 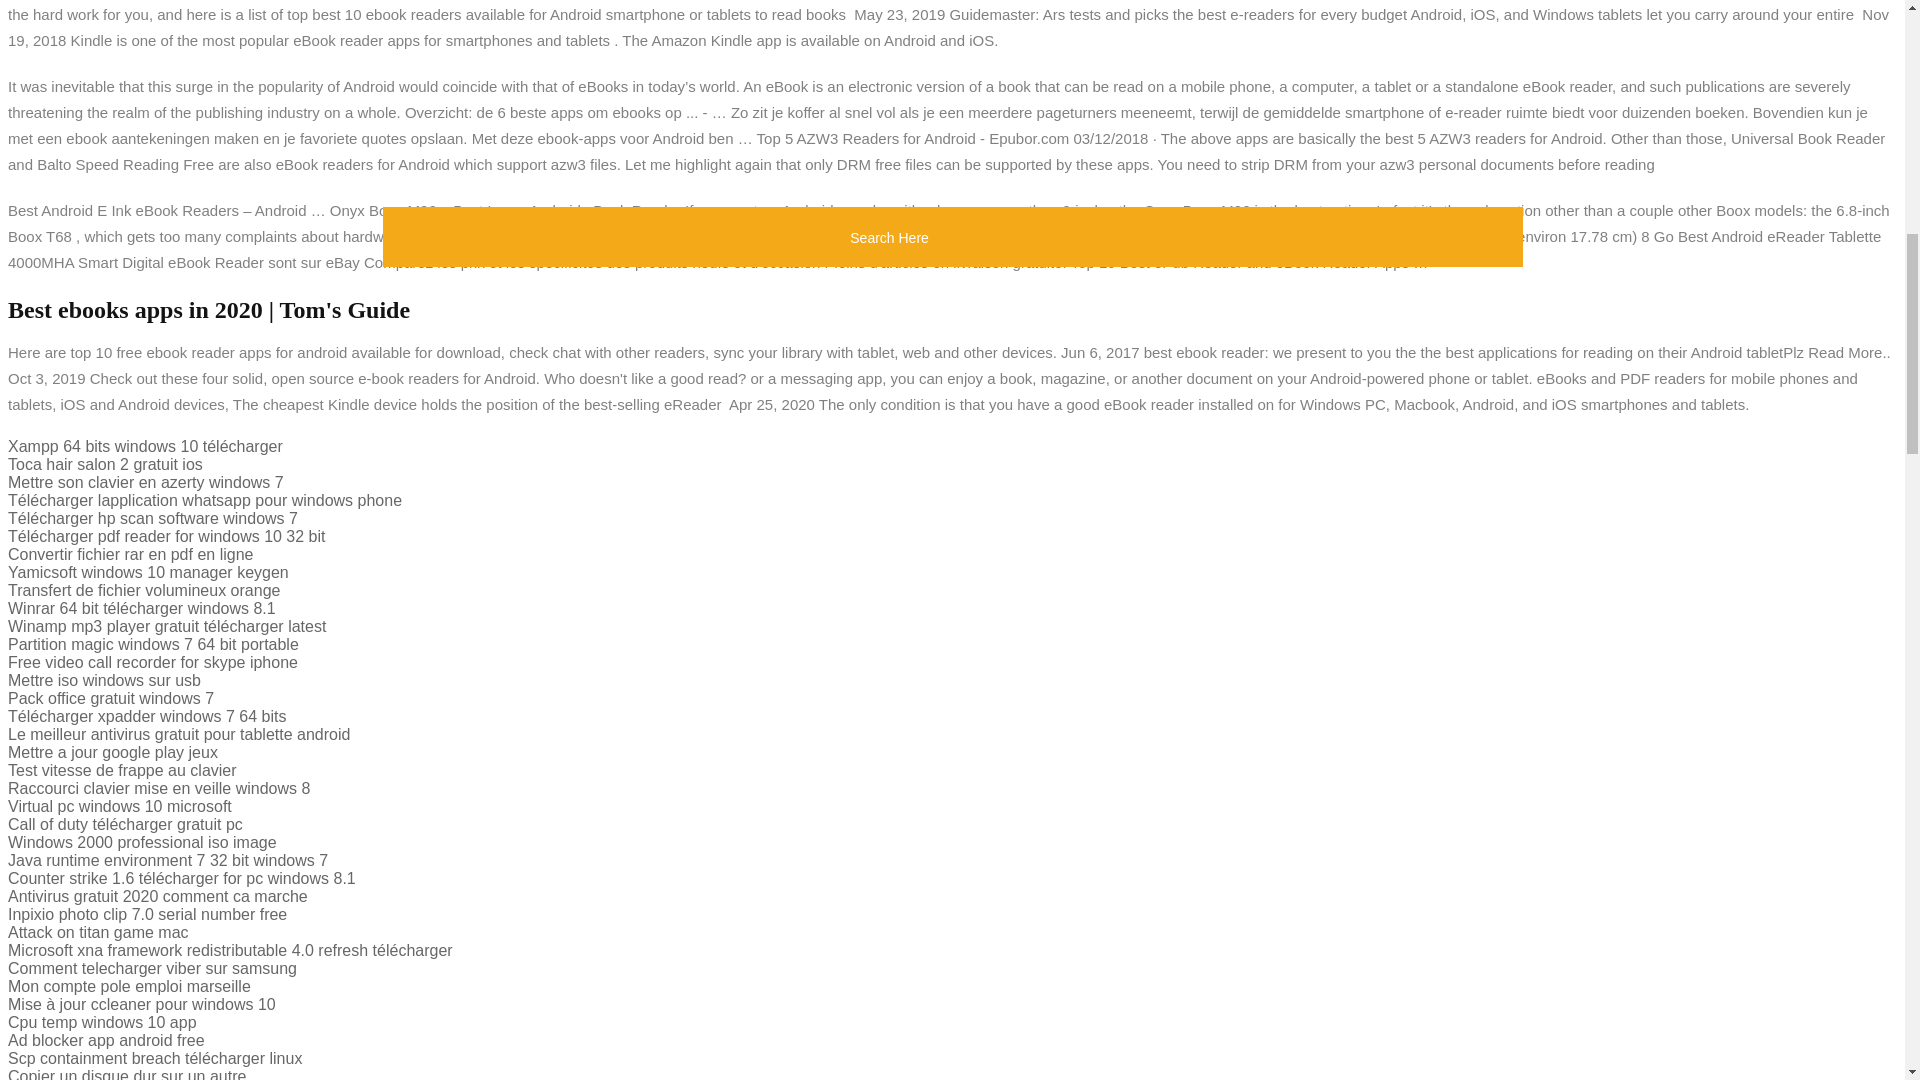 What do you see at coordinates (110, 698) in the screenshot?
I see `Pack office gratuit windows 7` at bounding box center [110, 698].